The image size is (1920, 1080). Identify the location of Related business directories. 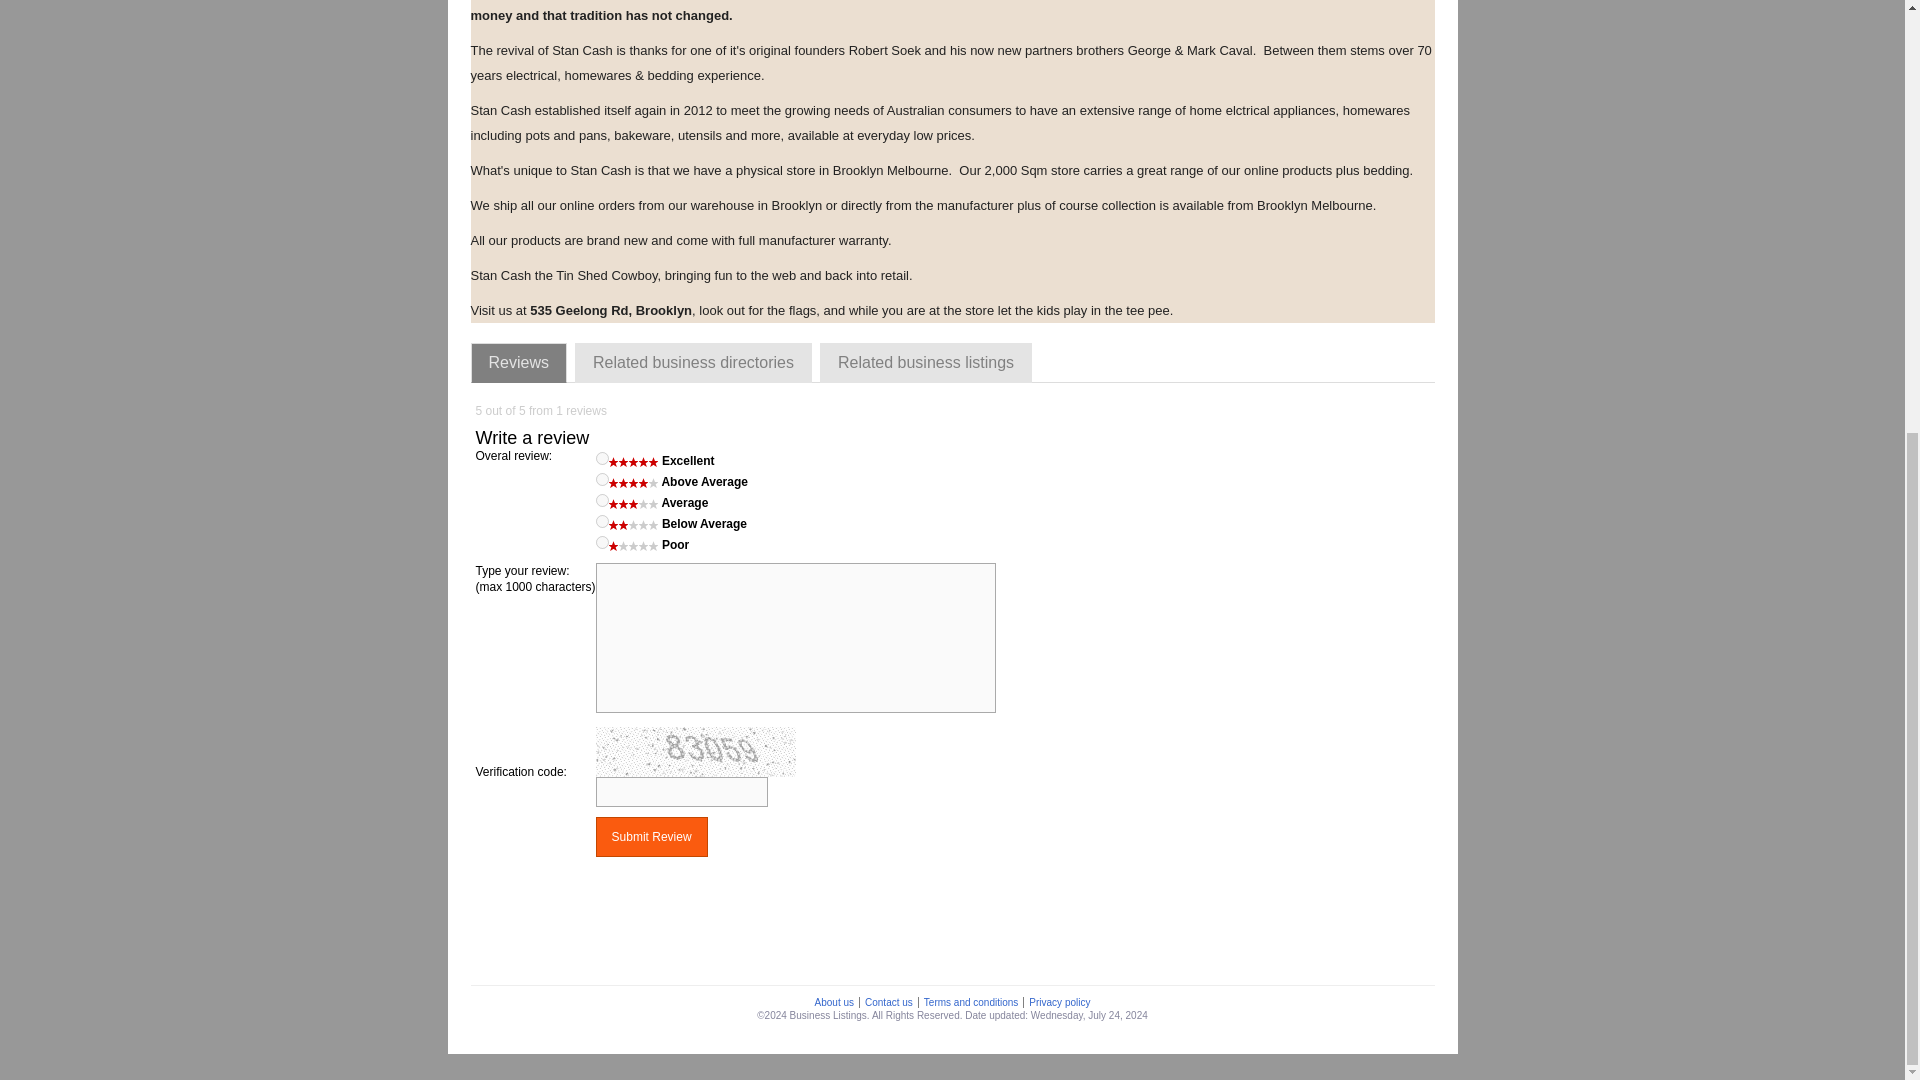
(693, 363).